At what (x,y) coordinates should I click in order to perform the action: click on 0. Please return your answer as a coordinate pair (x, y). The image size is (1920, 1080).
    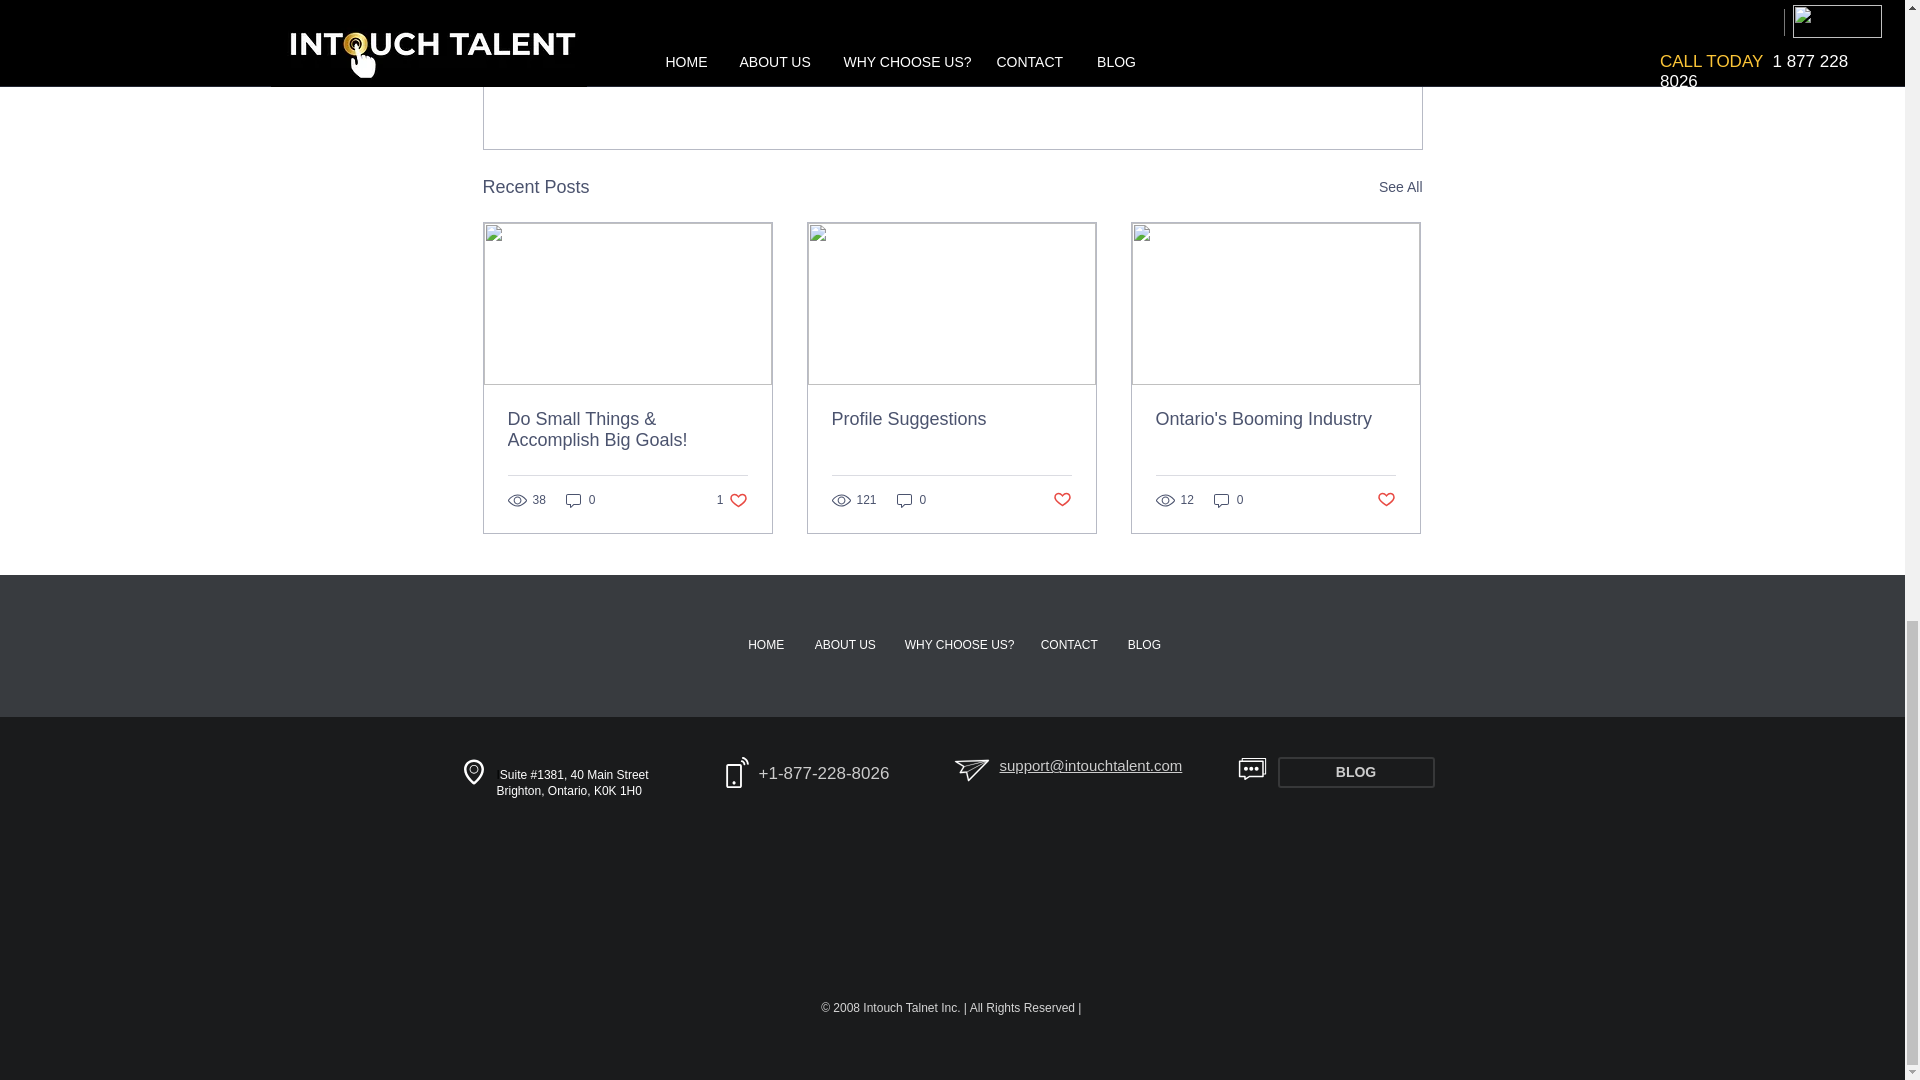
    Looking at the image, I should click on (912, 500).